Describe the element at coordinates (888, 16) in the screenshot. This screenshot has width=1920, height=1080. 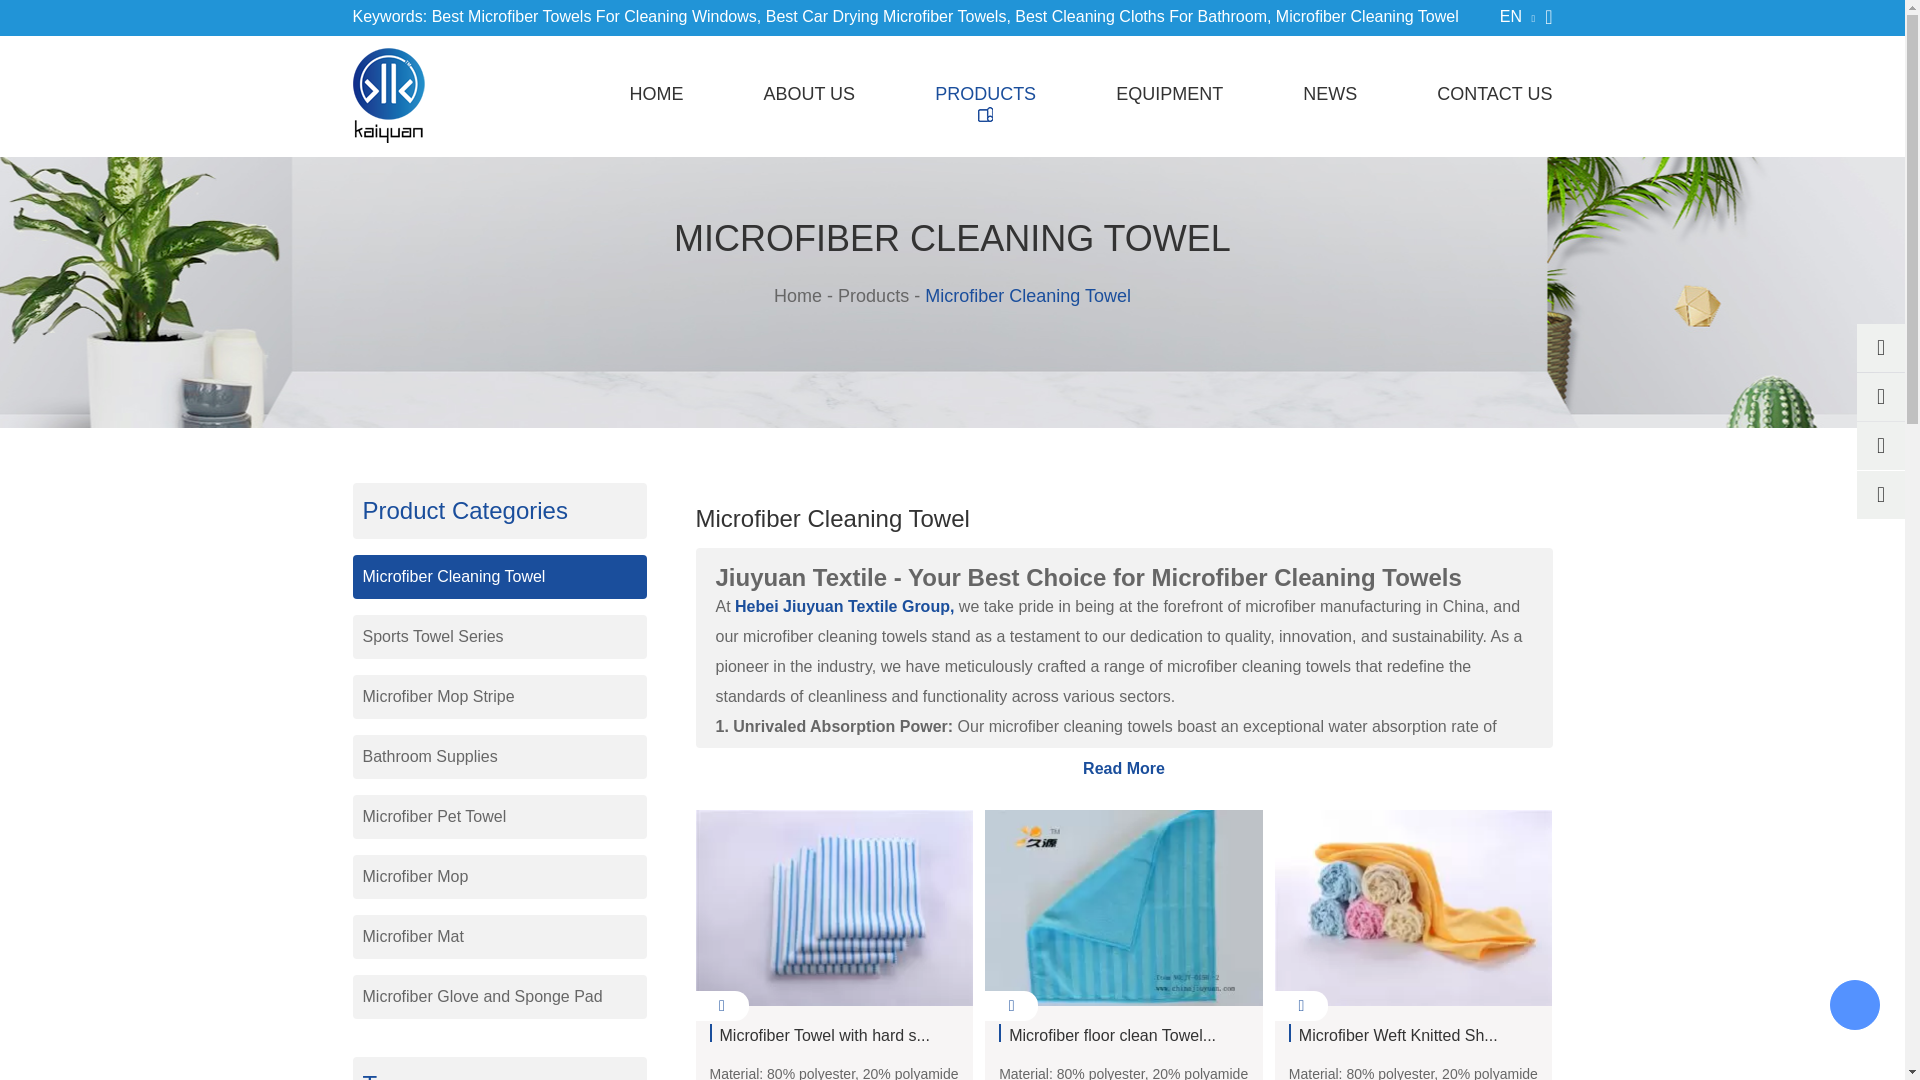
I see `Best Car Drying Microfiber Towels,` at that location.